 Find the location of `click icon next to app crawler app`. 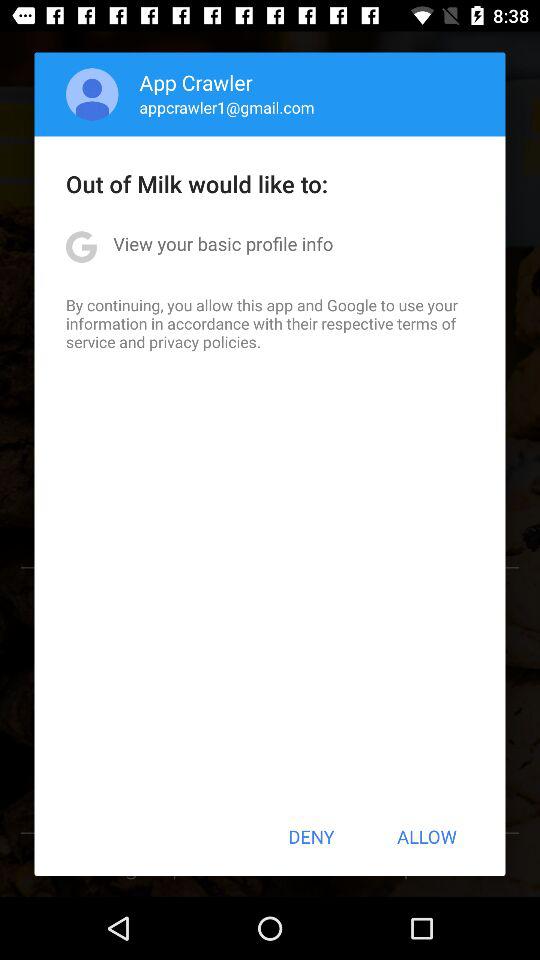

click icon next to app crawler app is located at coordinates (92, 94).